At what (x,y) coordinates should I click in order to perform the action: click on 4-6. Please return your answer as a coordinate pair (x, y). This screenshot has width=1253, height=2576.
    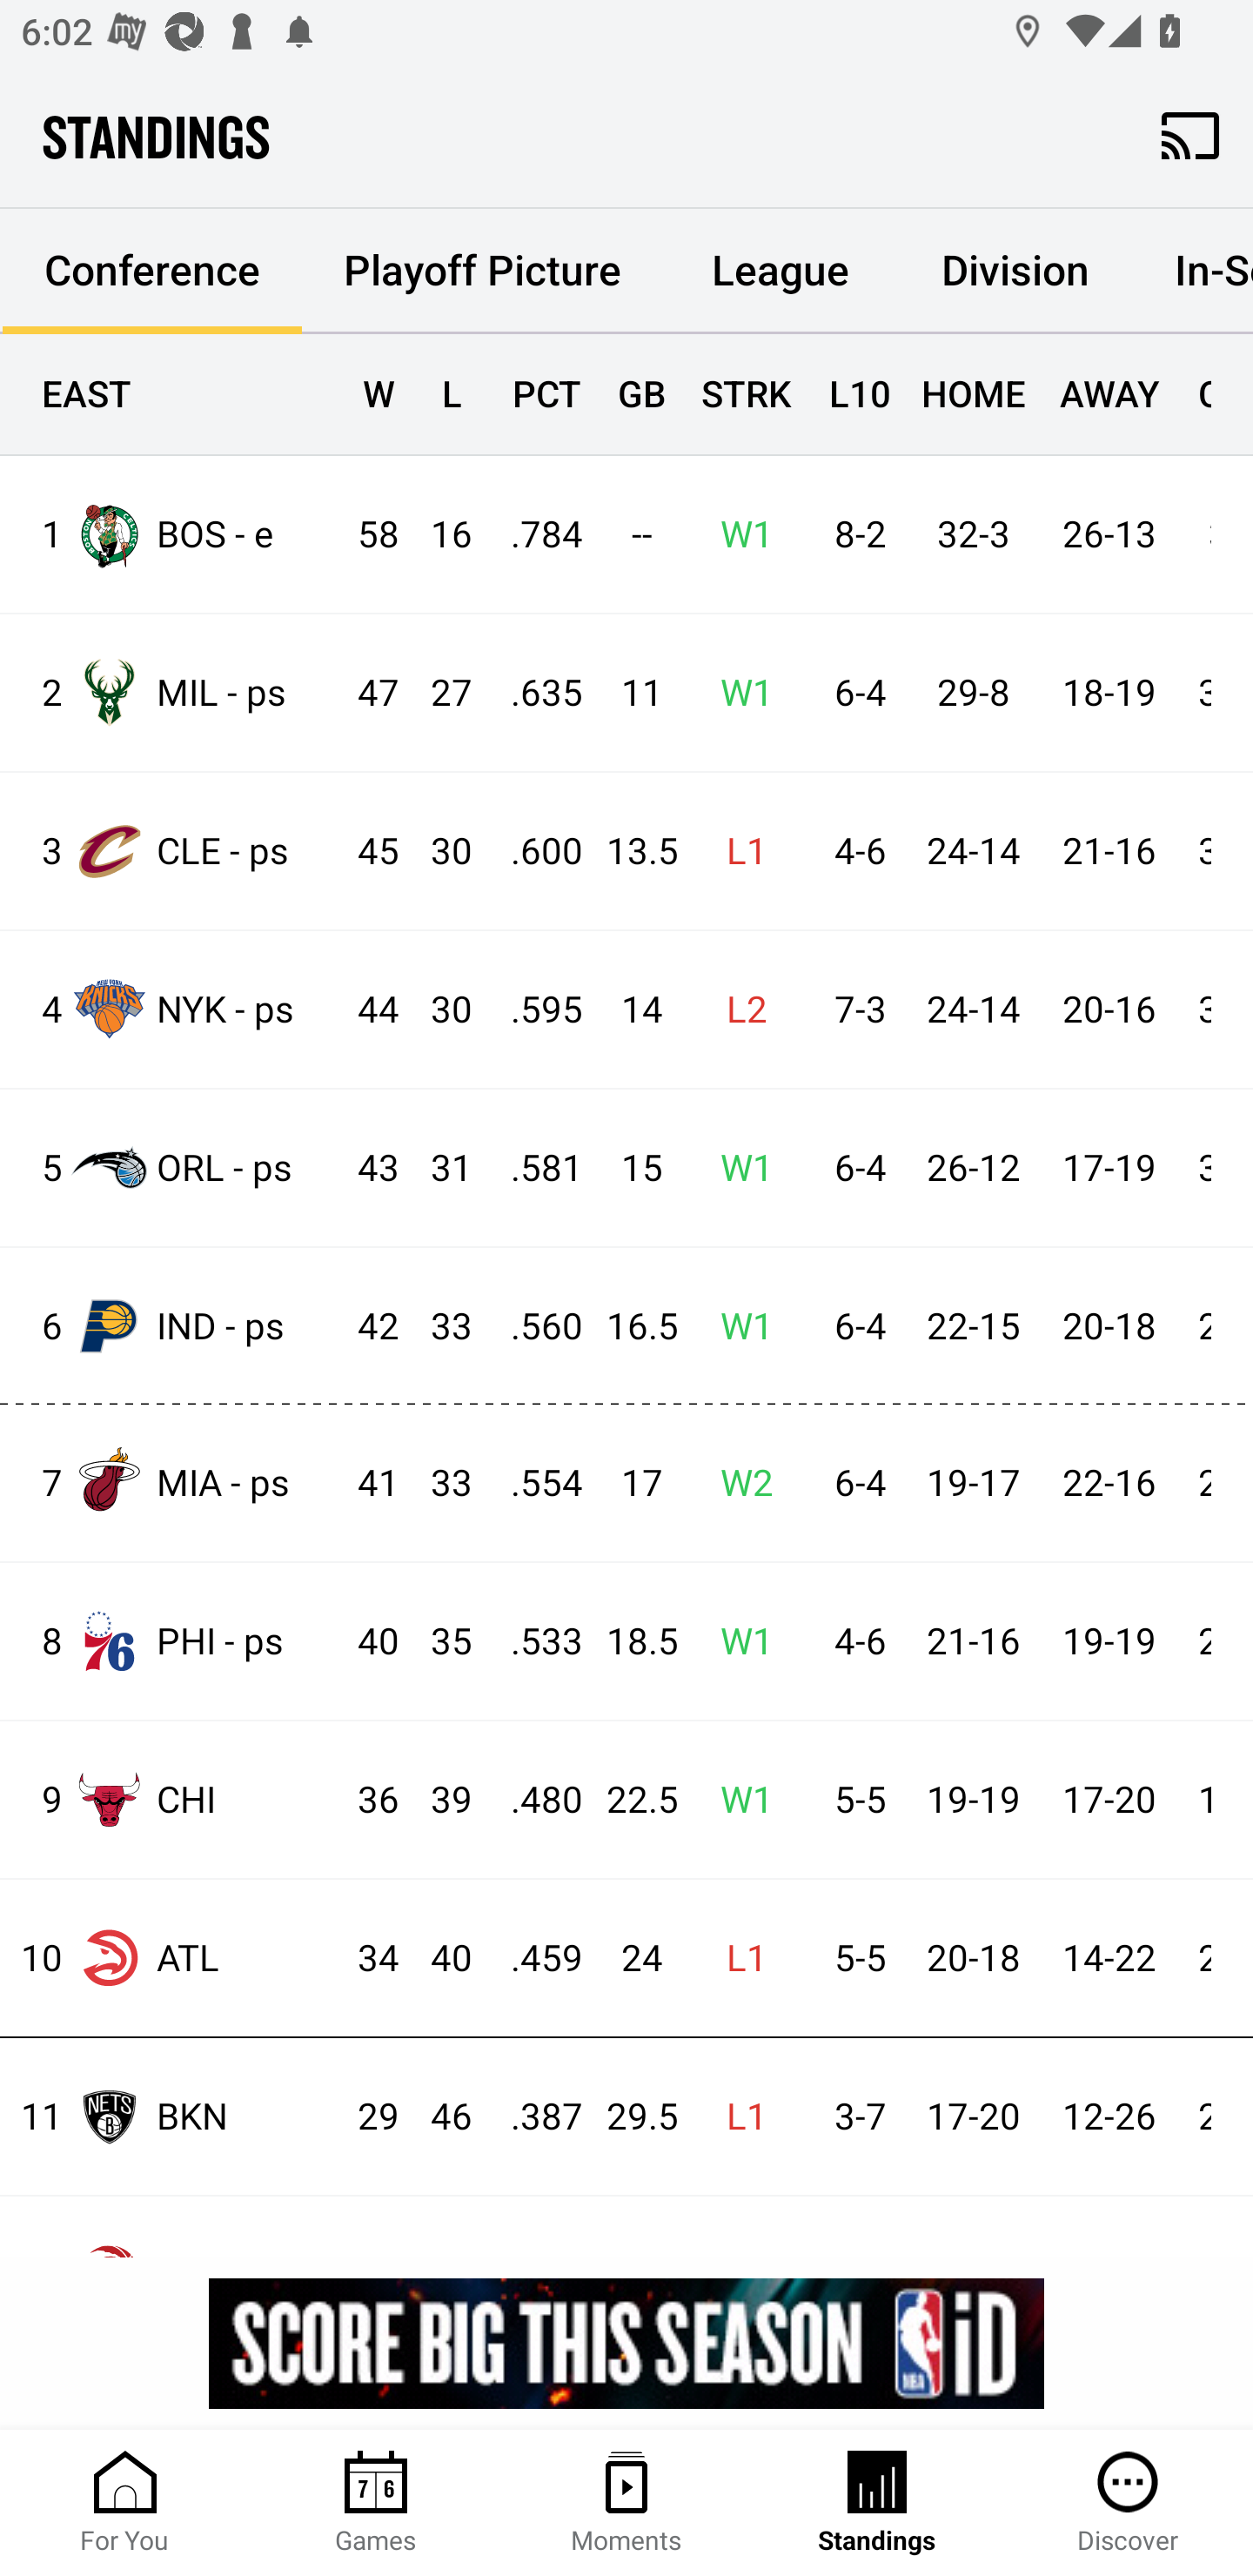
    Looking at the image, I should click on (852, 851).